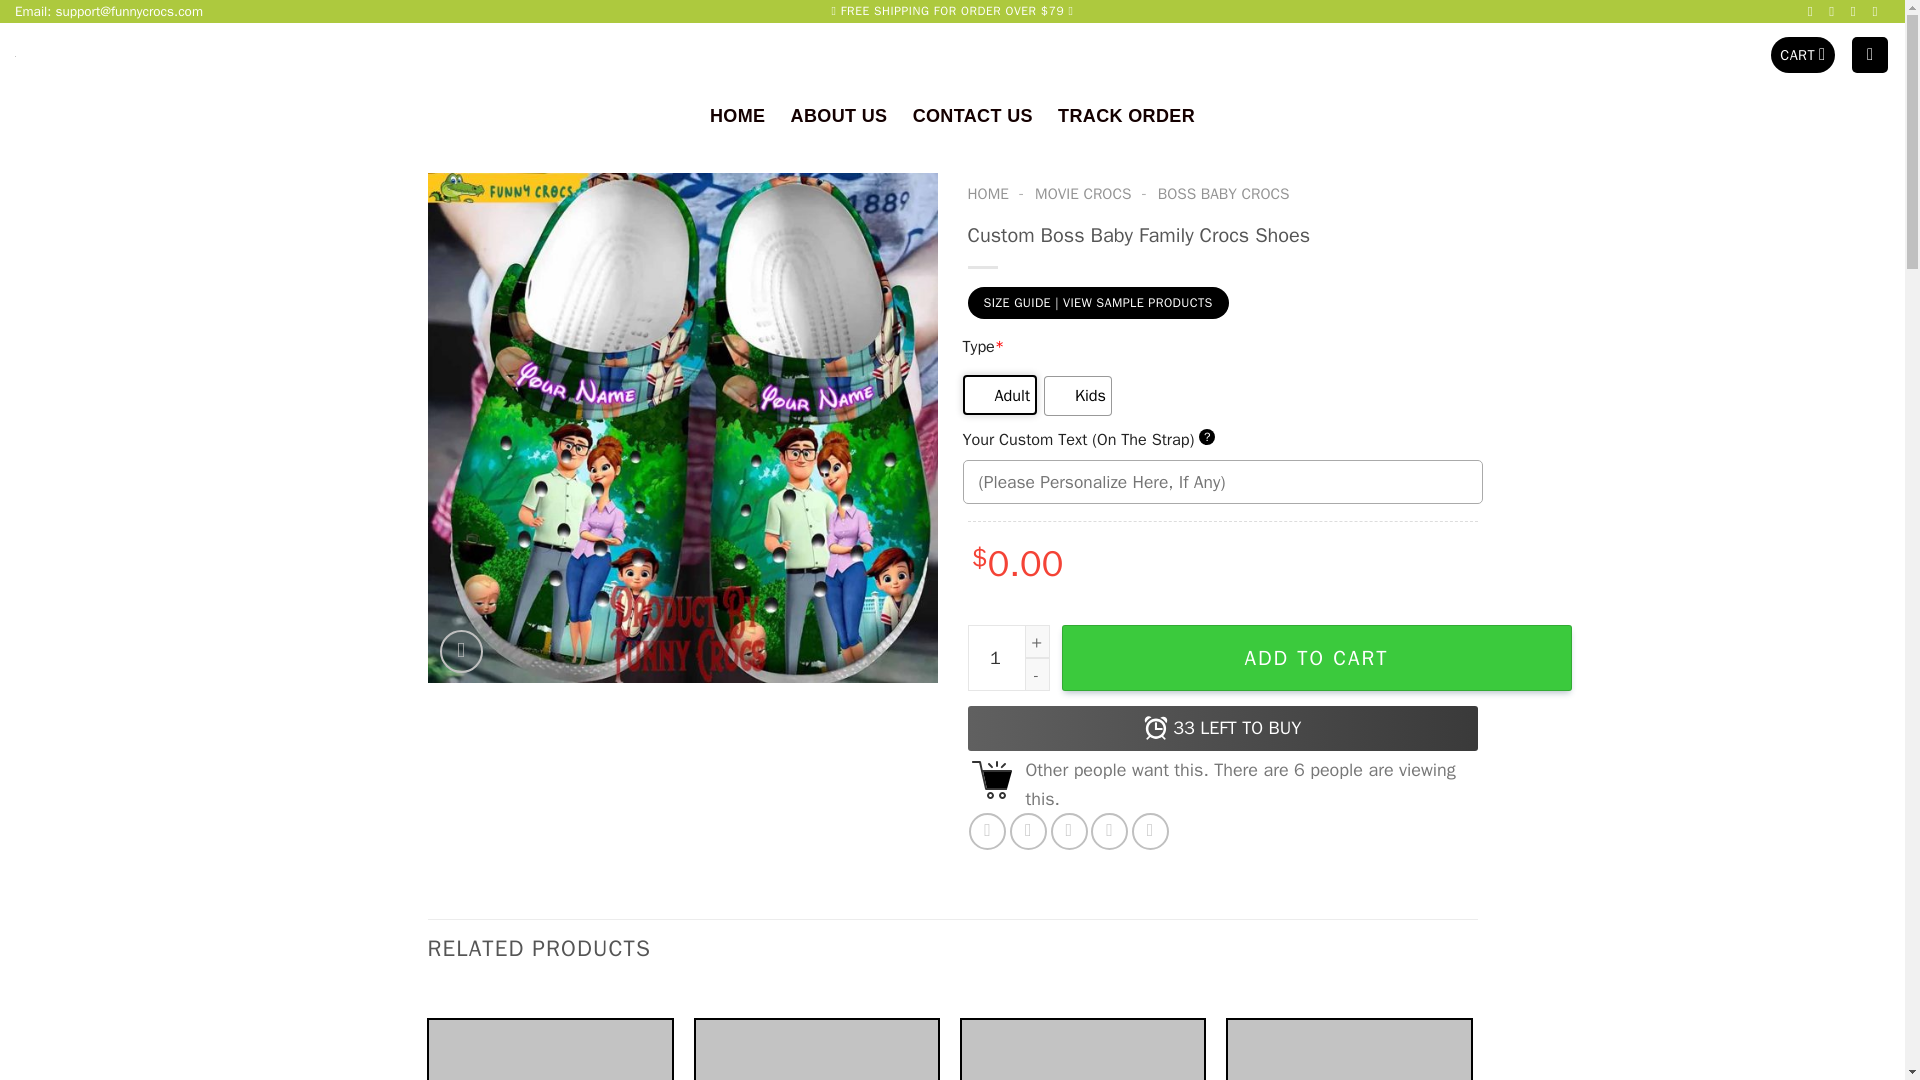 Image resolution: width=1920 pixels, height=1080 pixels. Describe the element at coordinates (1316, 658) in the screenshot. I see `ADD TO CART` at that location.